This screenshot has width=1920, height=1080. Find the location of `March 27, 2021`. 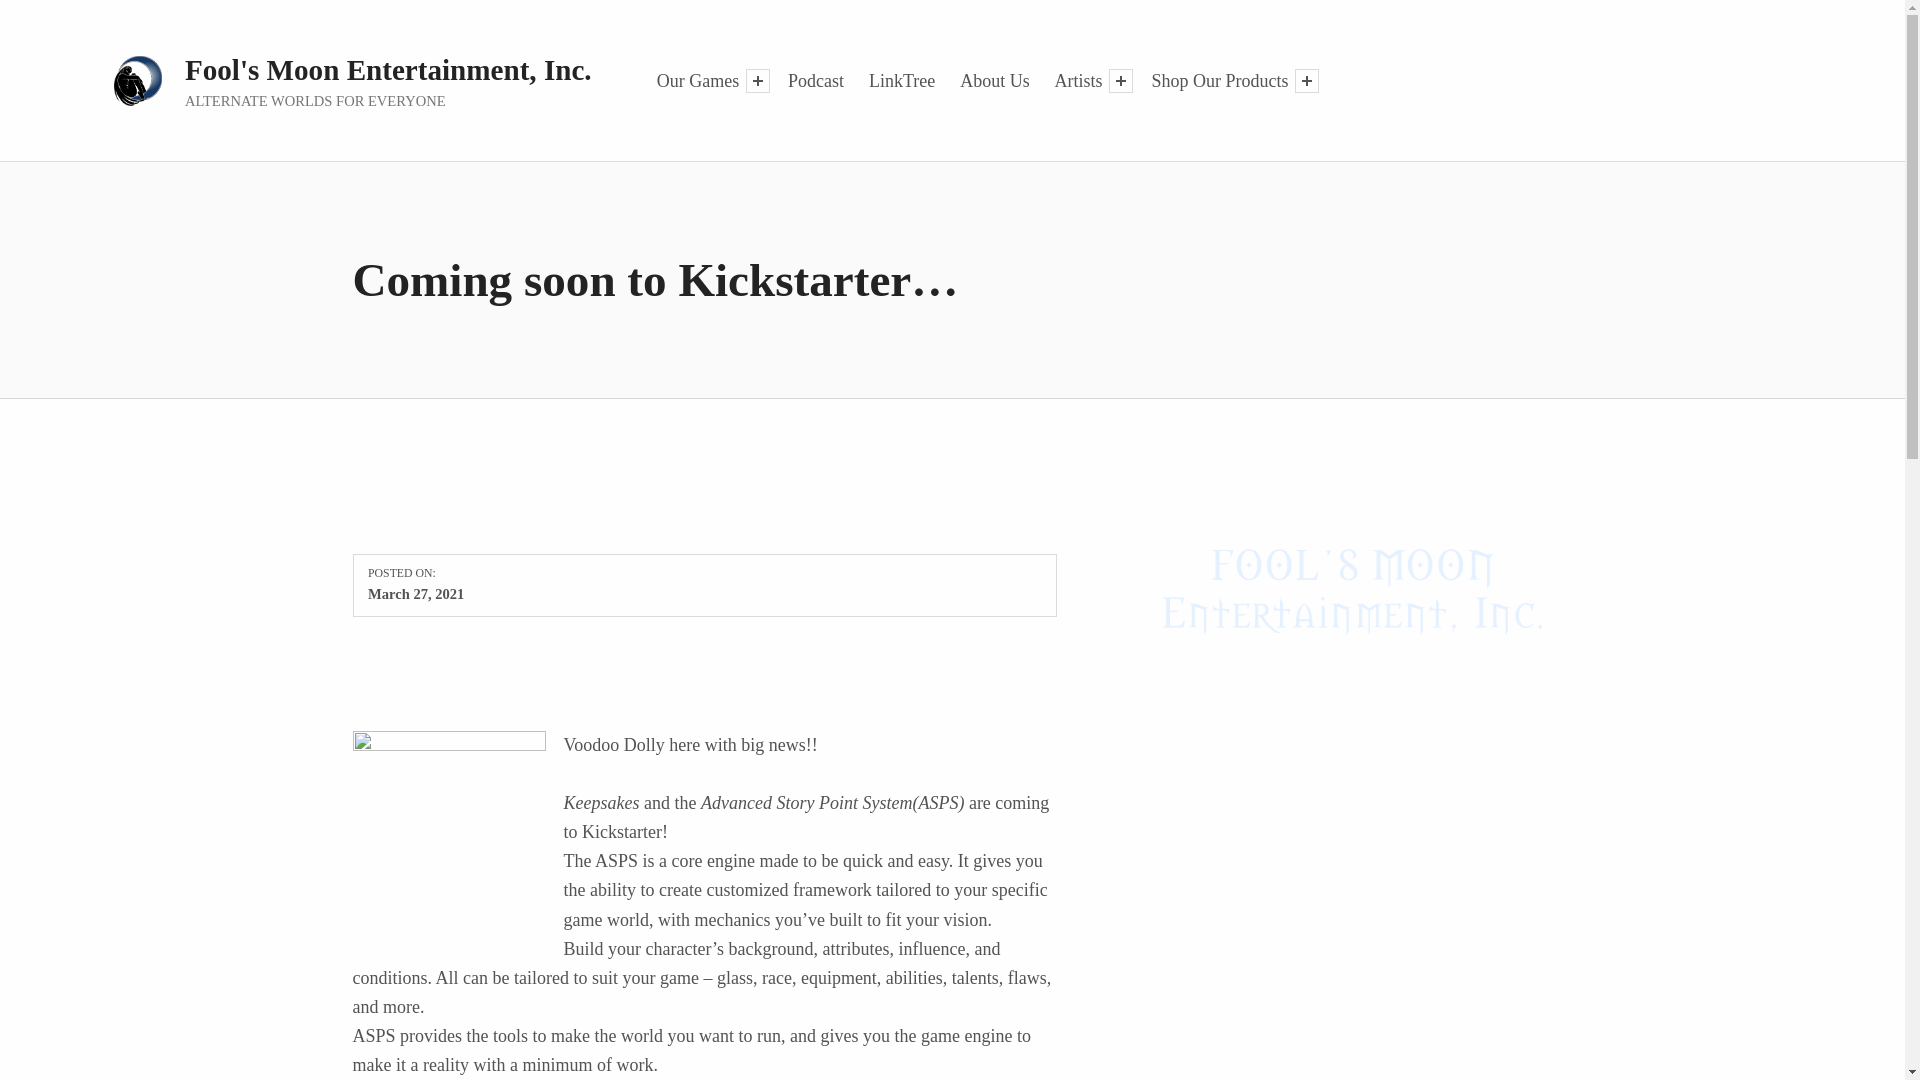

March 27, 2021 is located at coordinates (416, 594).